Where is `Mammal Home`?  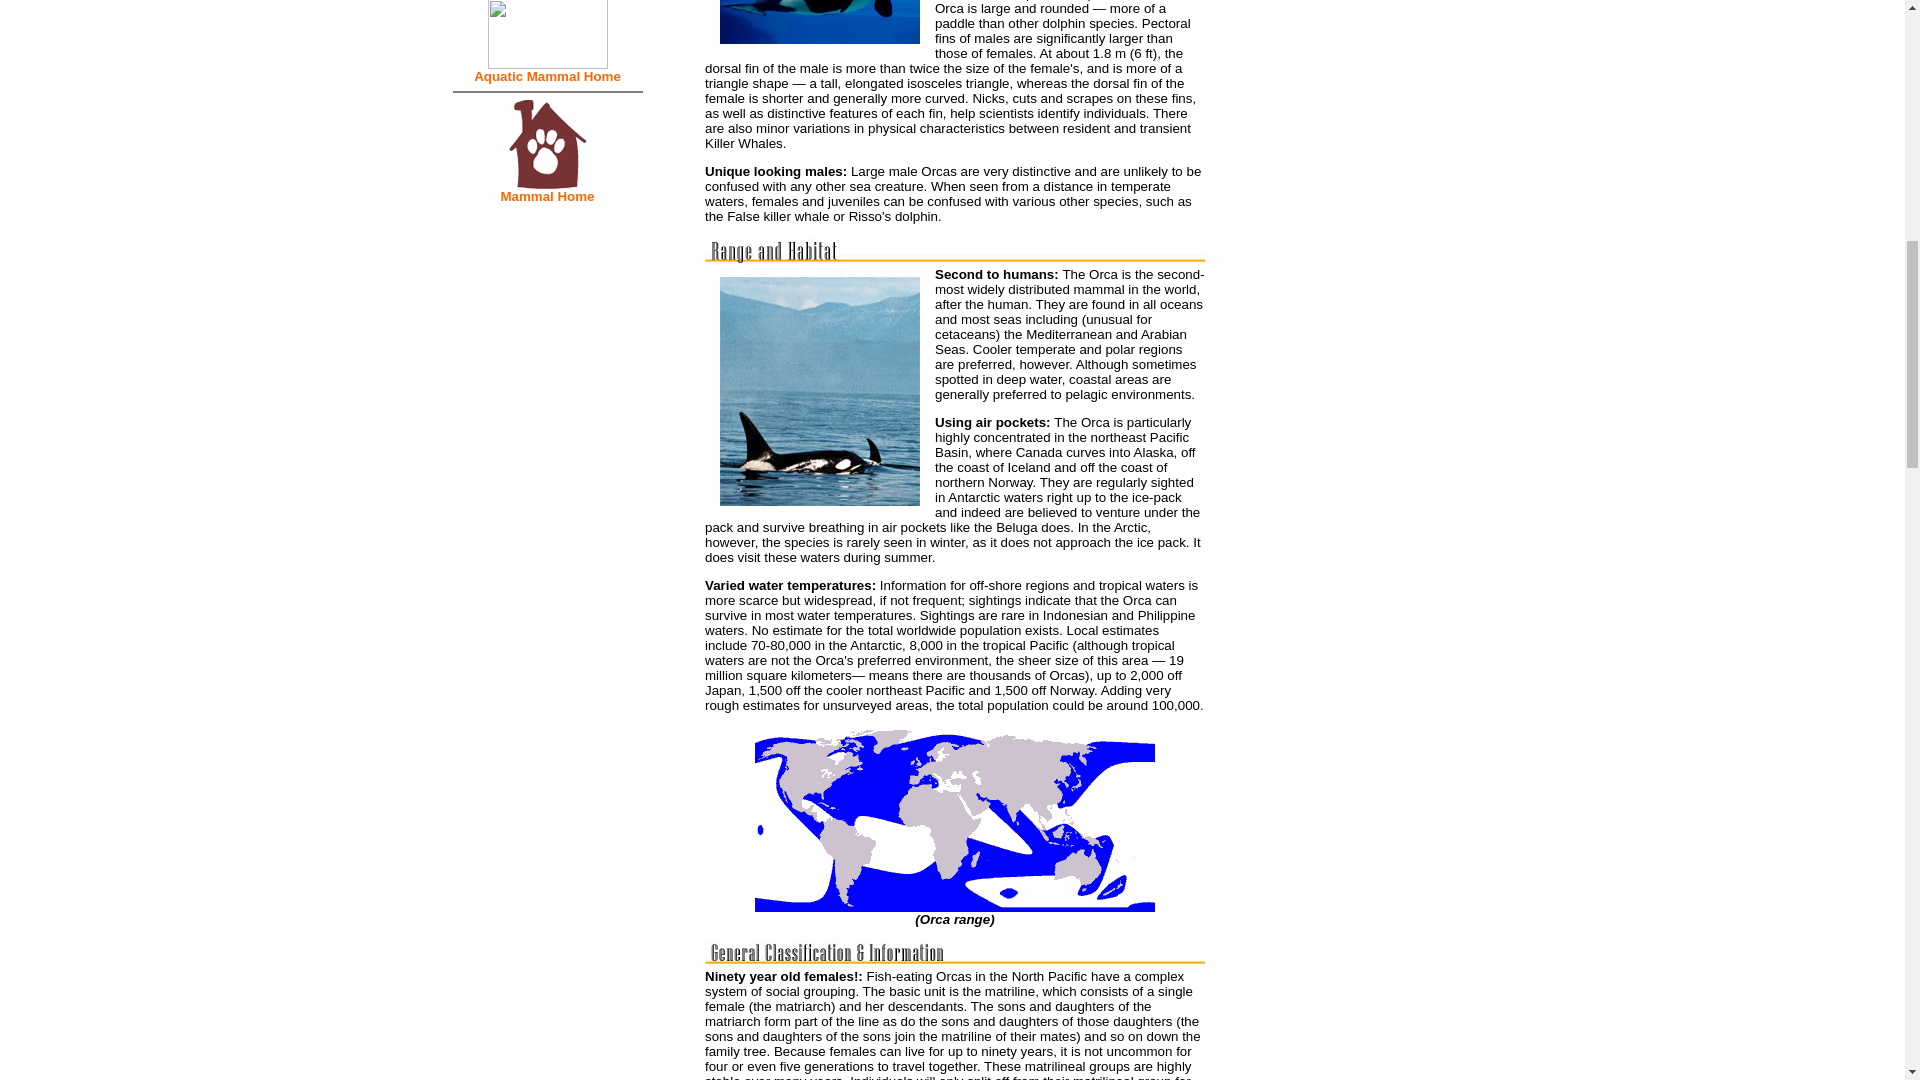 Mammal Home is located at coordinates (546, 196).